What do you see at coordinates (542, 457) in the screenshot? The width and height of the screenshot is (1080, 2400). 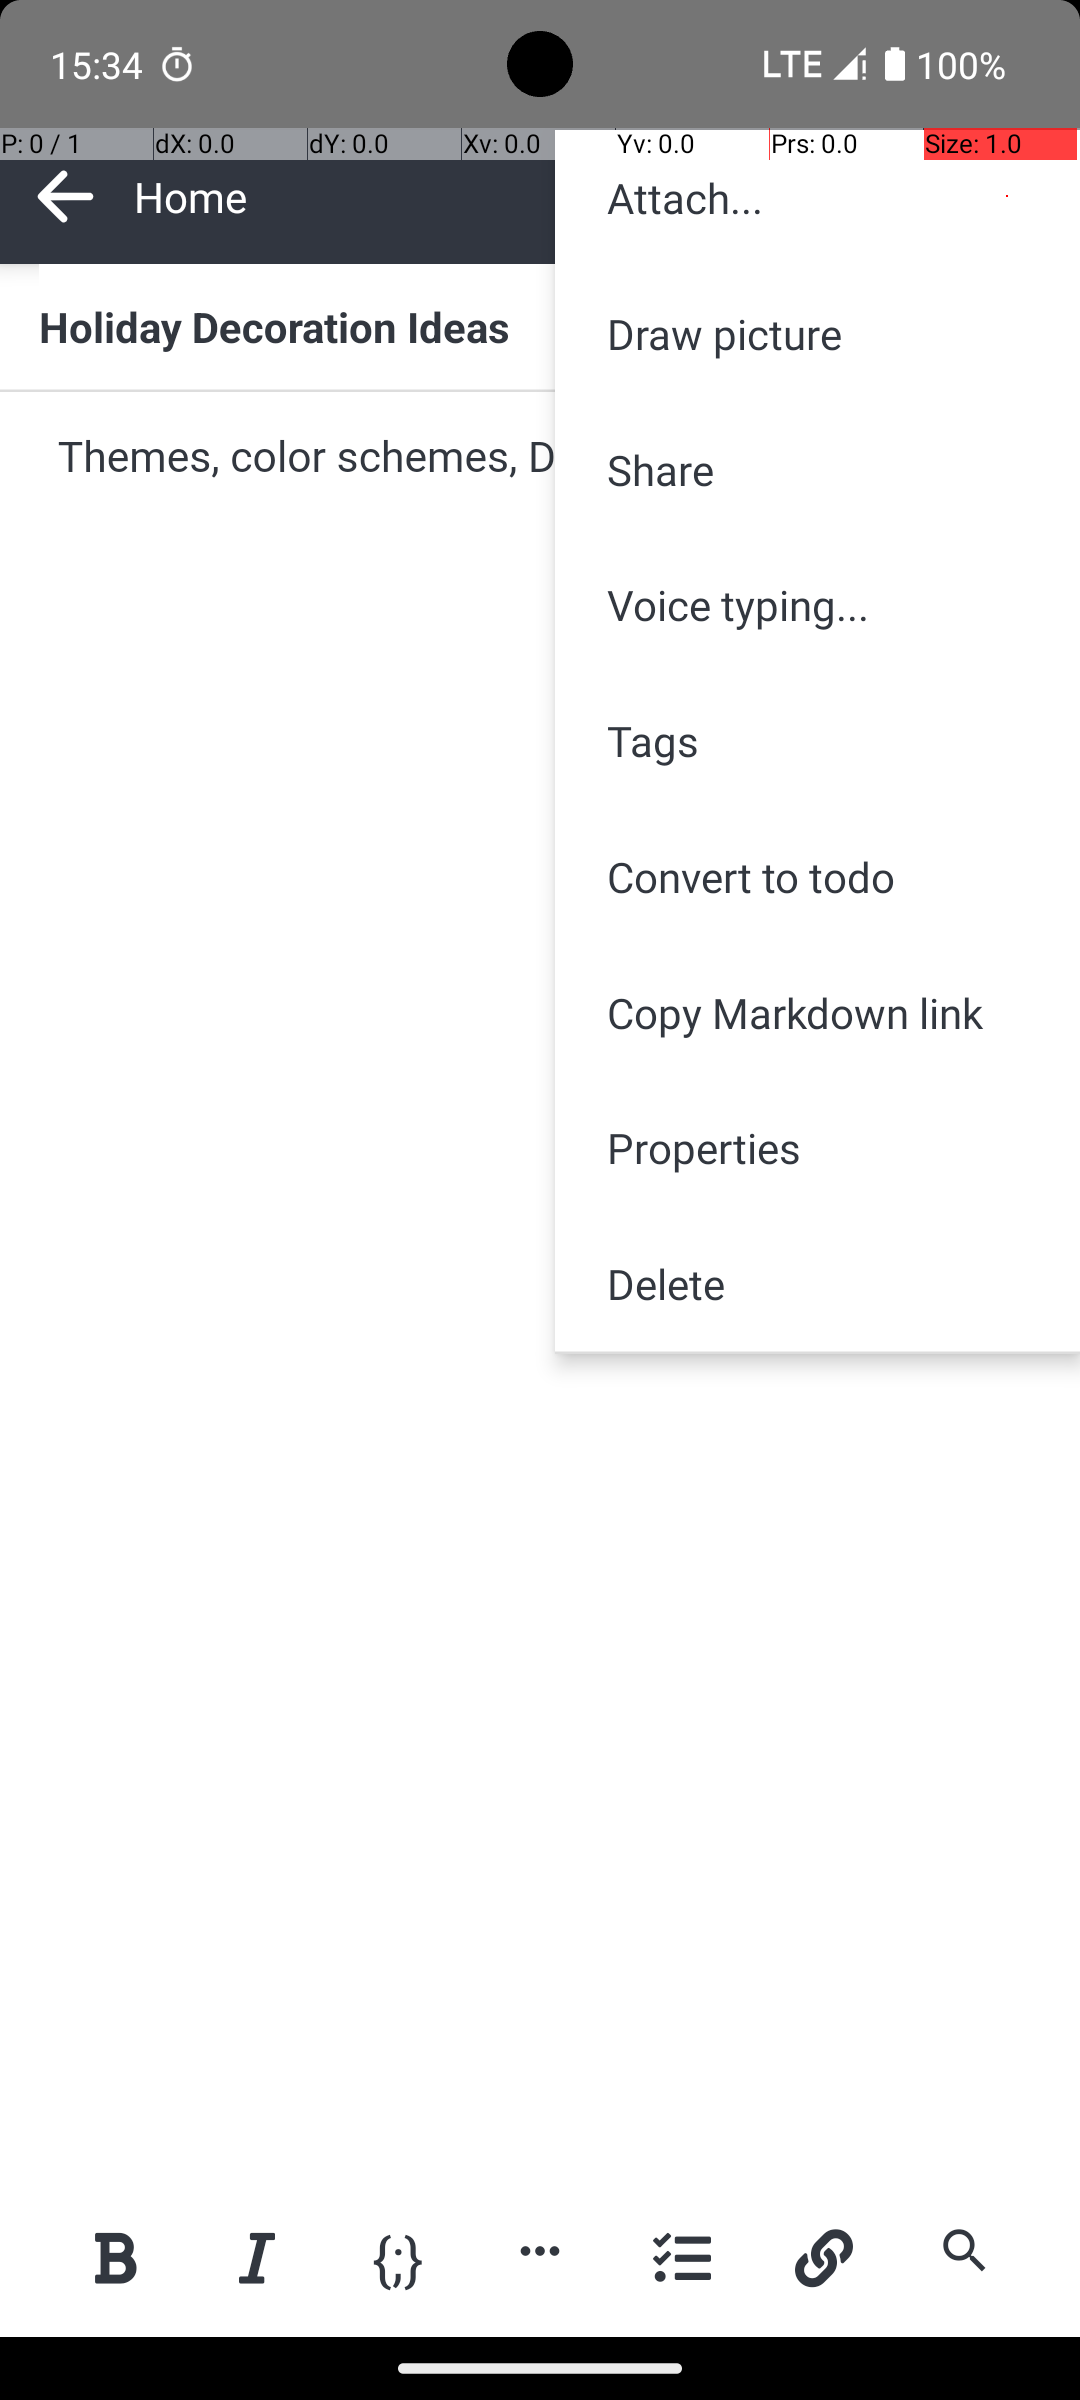 I see `Themes, color schemes, DIY crafts, shopping list.` at bounding box center [542, 457].